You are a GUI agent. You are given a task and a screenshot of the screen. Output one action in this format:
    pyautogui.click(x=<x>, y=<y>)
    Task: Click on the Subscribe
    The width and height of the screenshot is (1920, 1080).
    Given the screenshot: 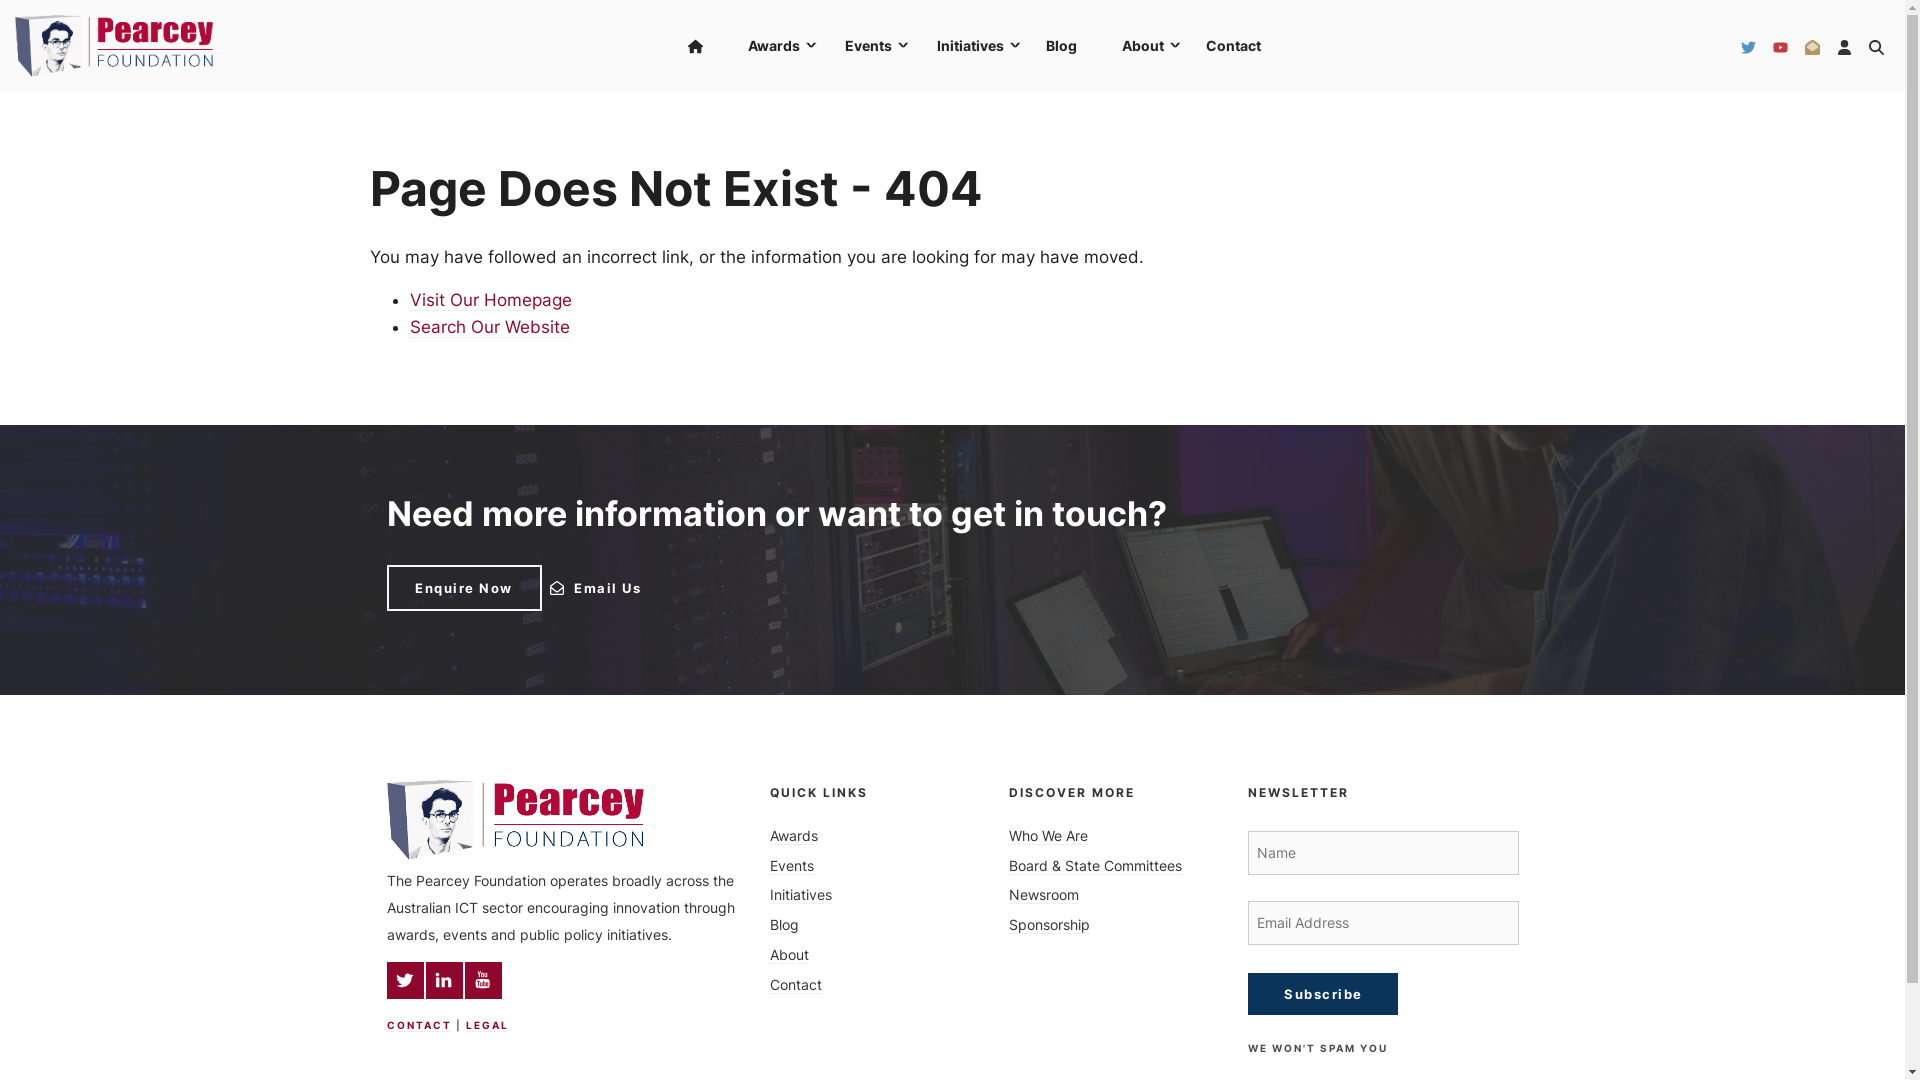 What is the action you would take?
    pyautogui.click(x=1323, y=994)
    